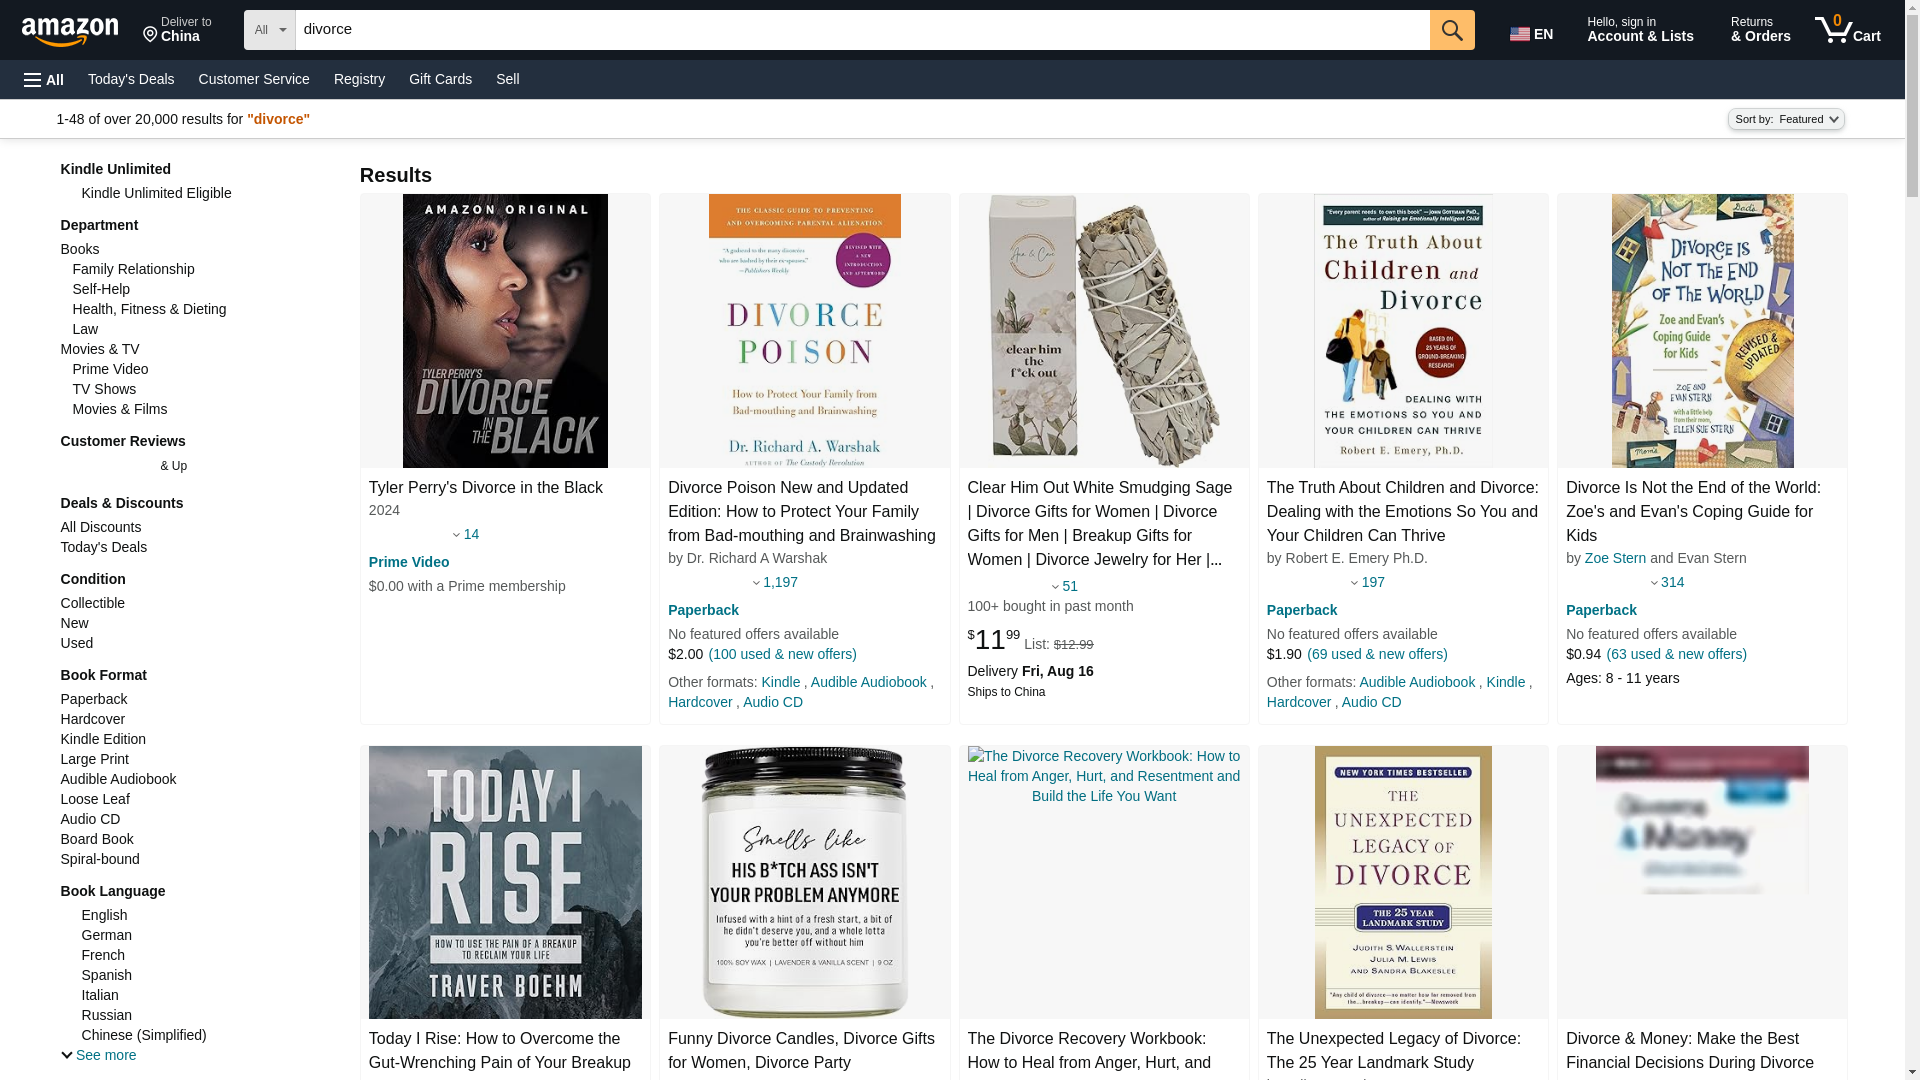 This screenshot has height=1080, width=1920. I want to click on 1,197, so click(780, 582).